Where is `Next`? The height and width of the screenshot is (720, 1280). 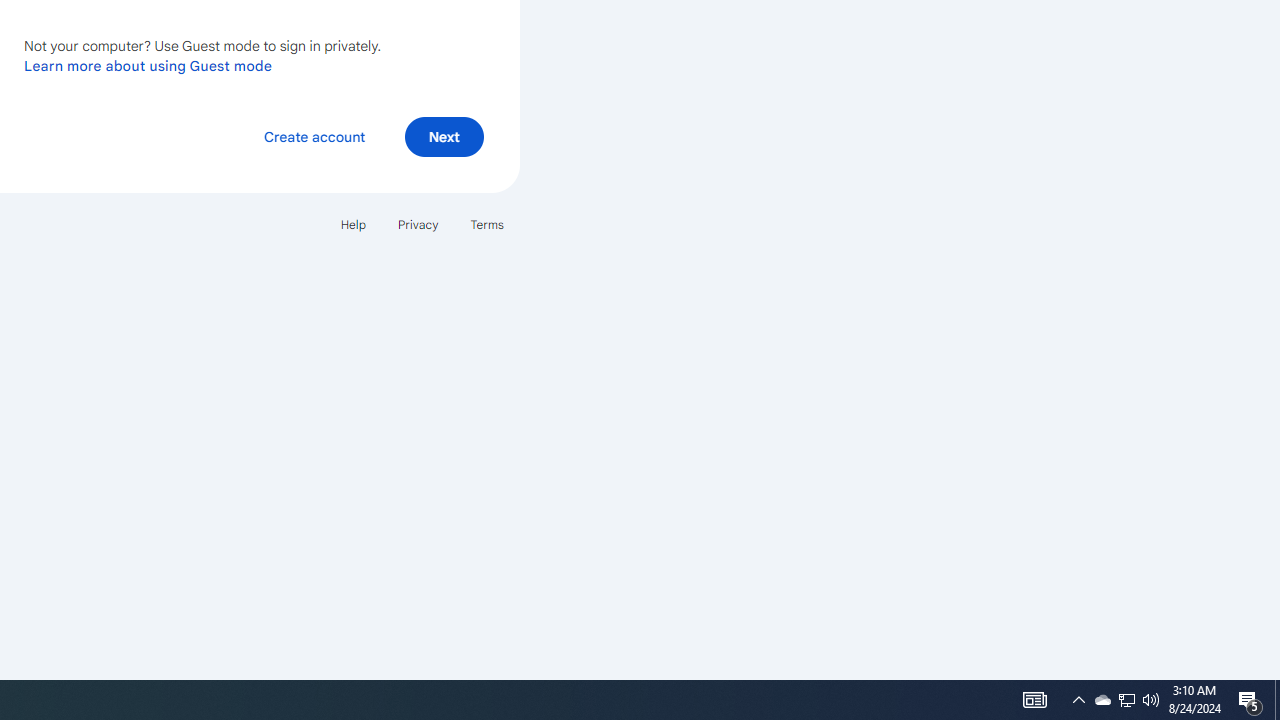 Next is located at coordinates (444, 136).